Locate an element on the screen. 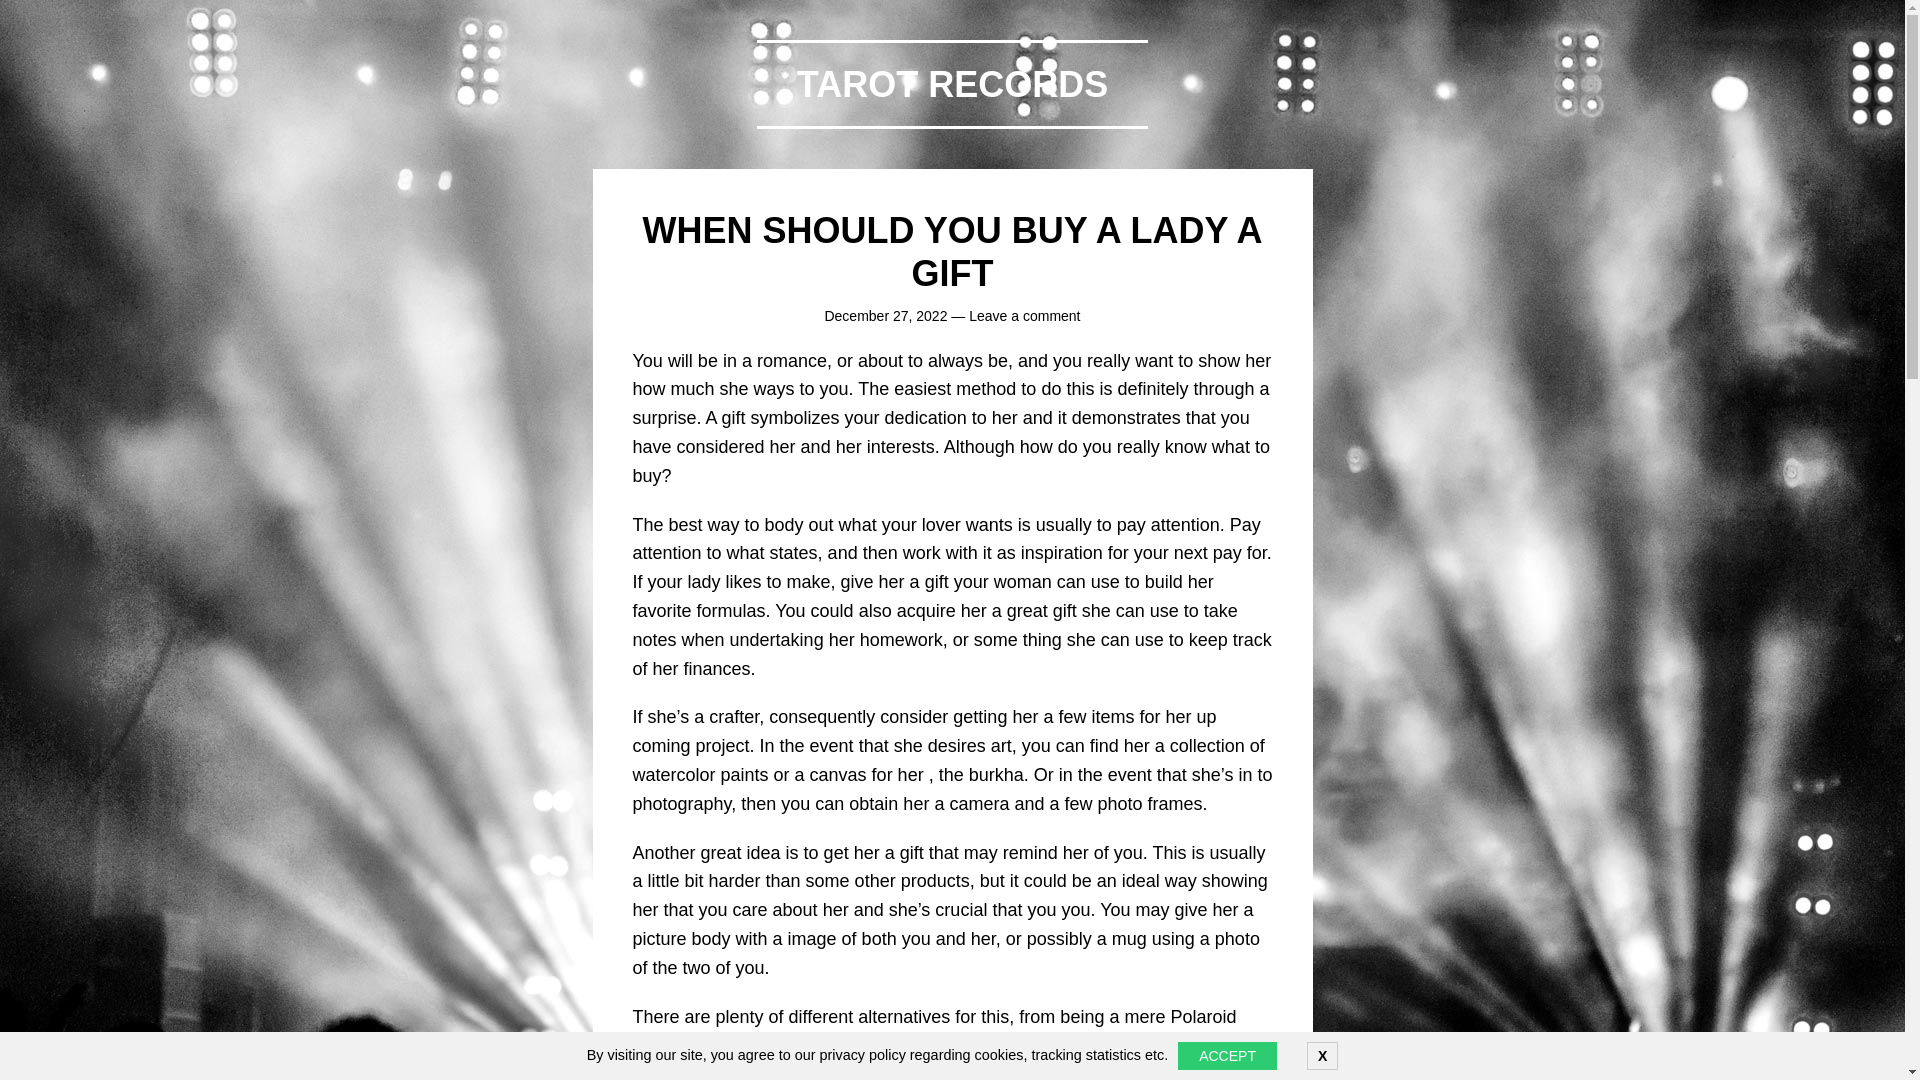 This screenshot has width=1920, height=1080. Leave a comment is located at coordinates (1024, 316).